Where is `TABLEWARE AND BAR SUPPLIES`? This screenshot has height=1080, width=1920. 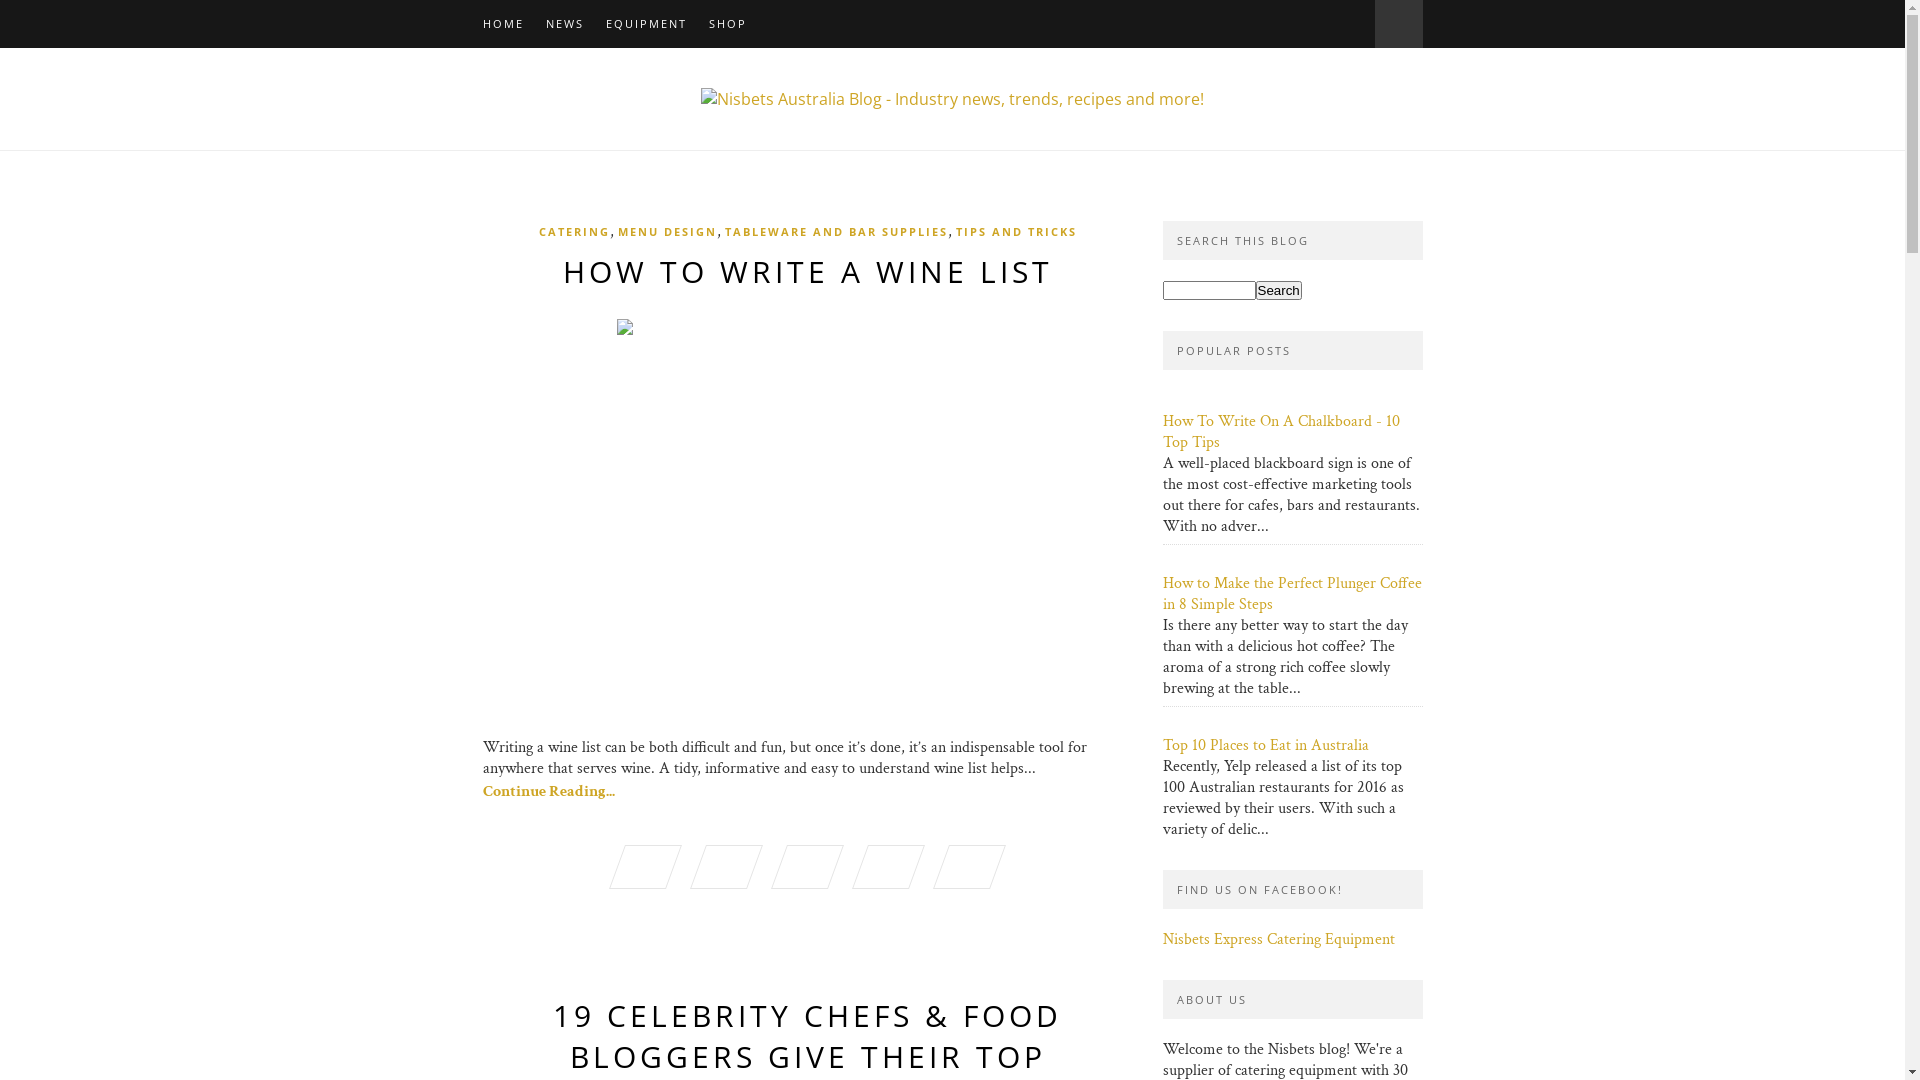 TABLEWARE AND BAR SUPPLIES is located at coordinates (836, 232).